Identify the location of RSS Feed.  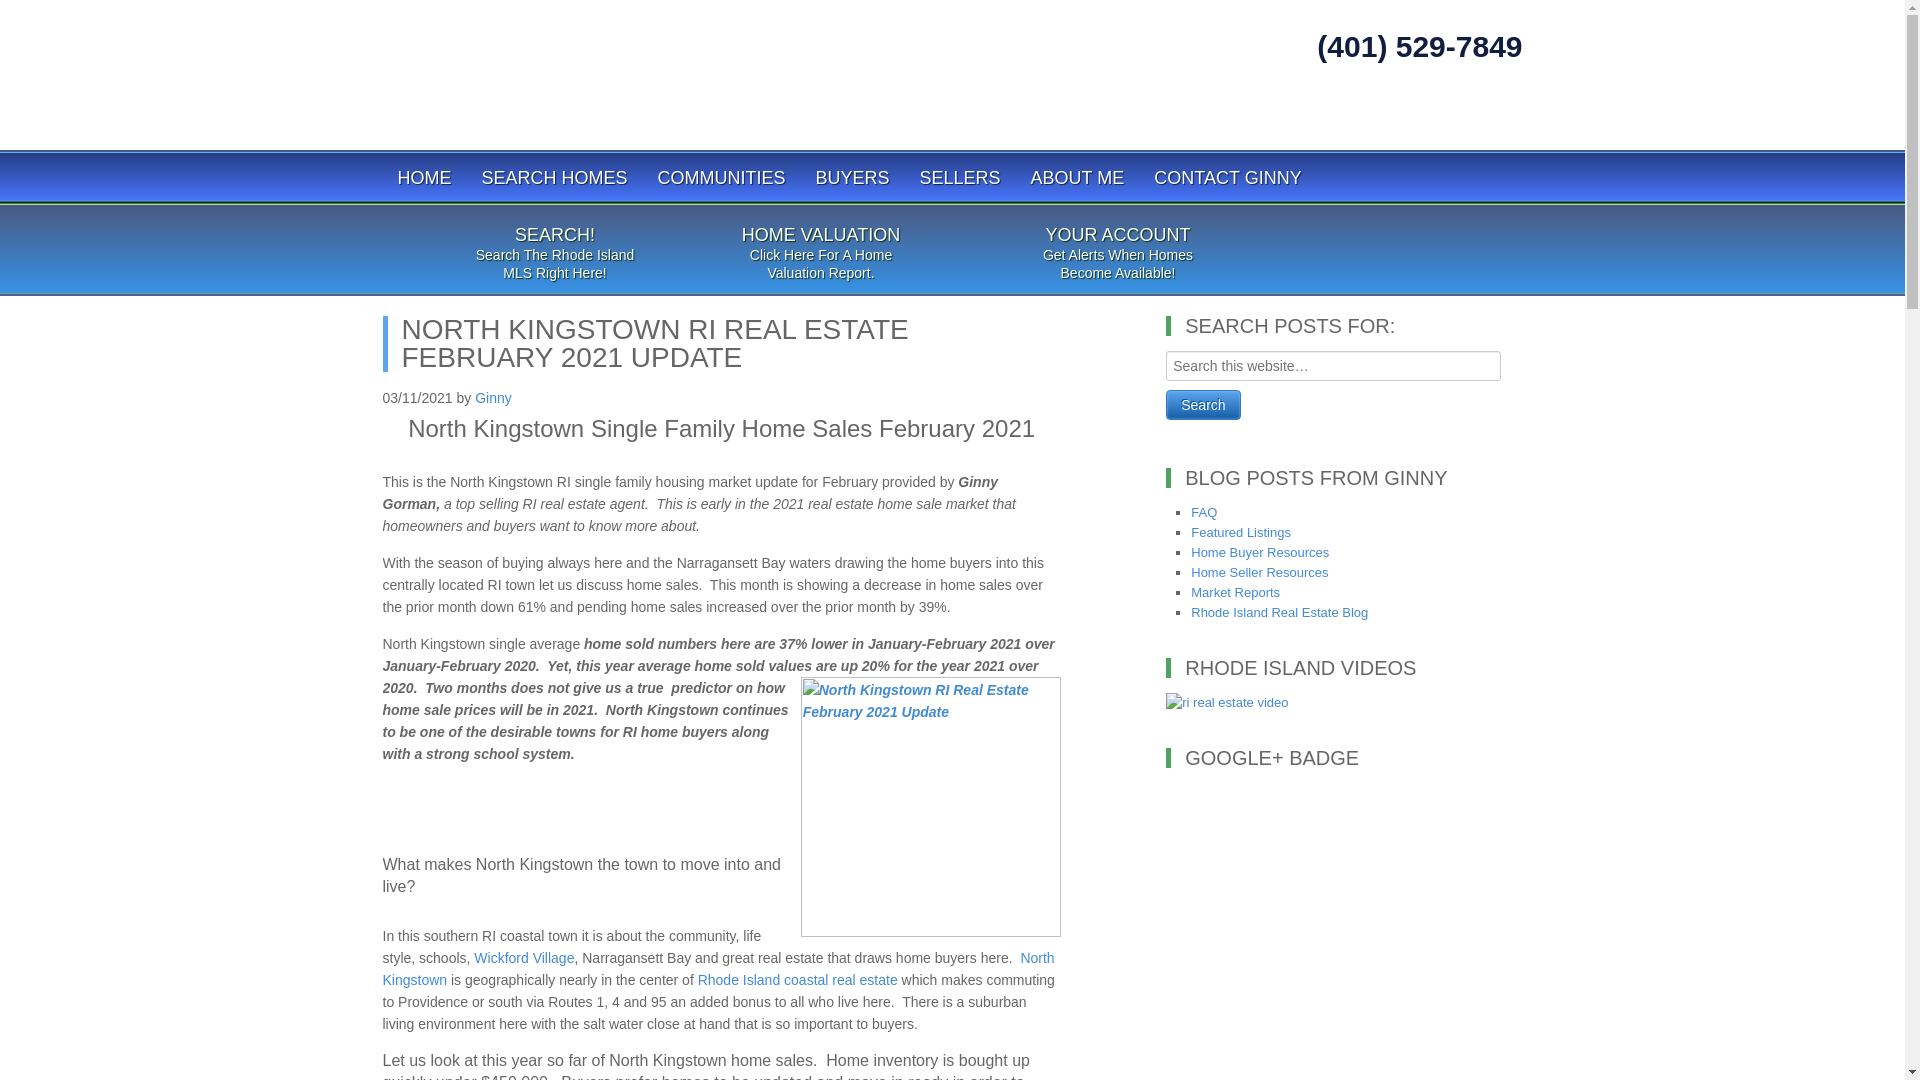
(1494, 116).